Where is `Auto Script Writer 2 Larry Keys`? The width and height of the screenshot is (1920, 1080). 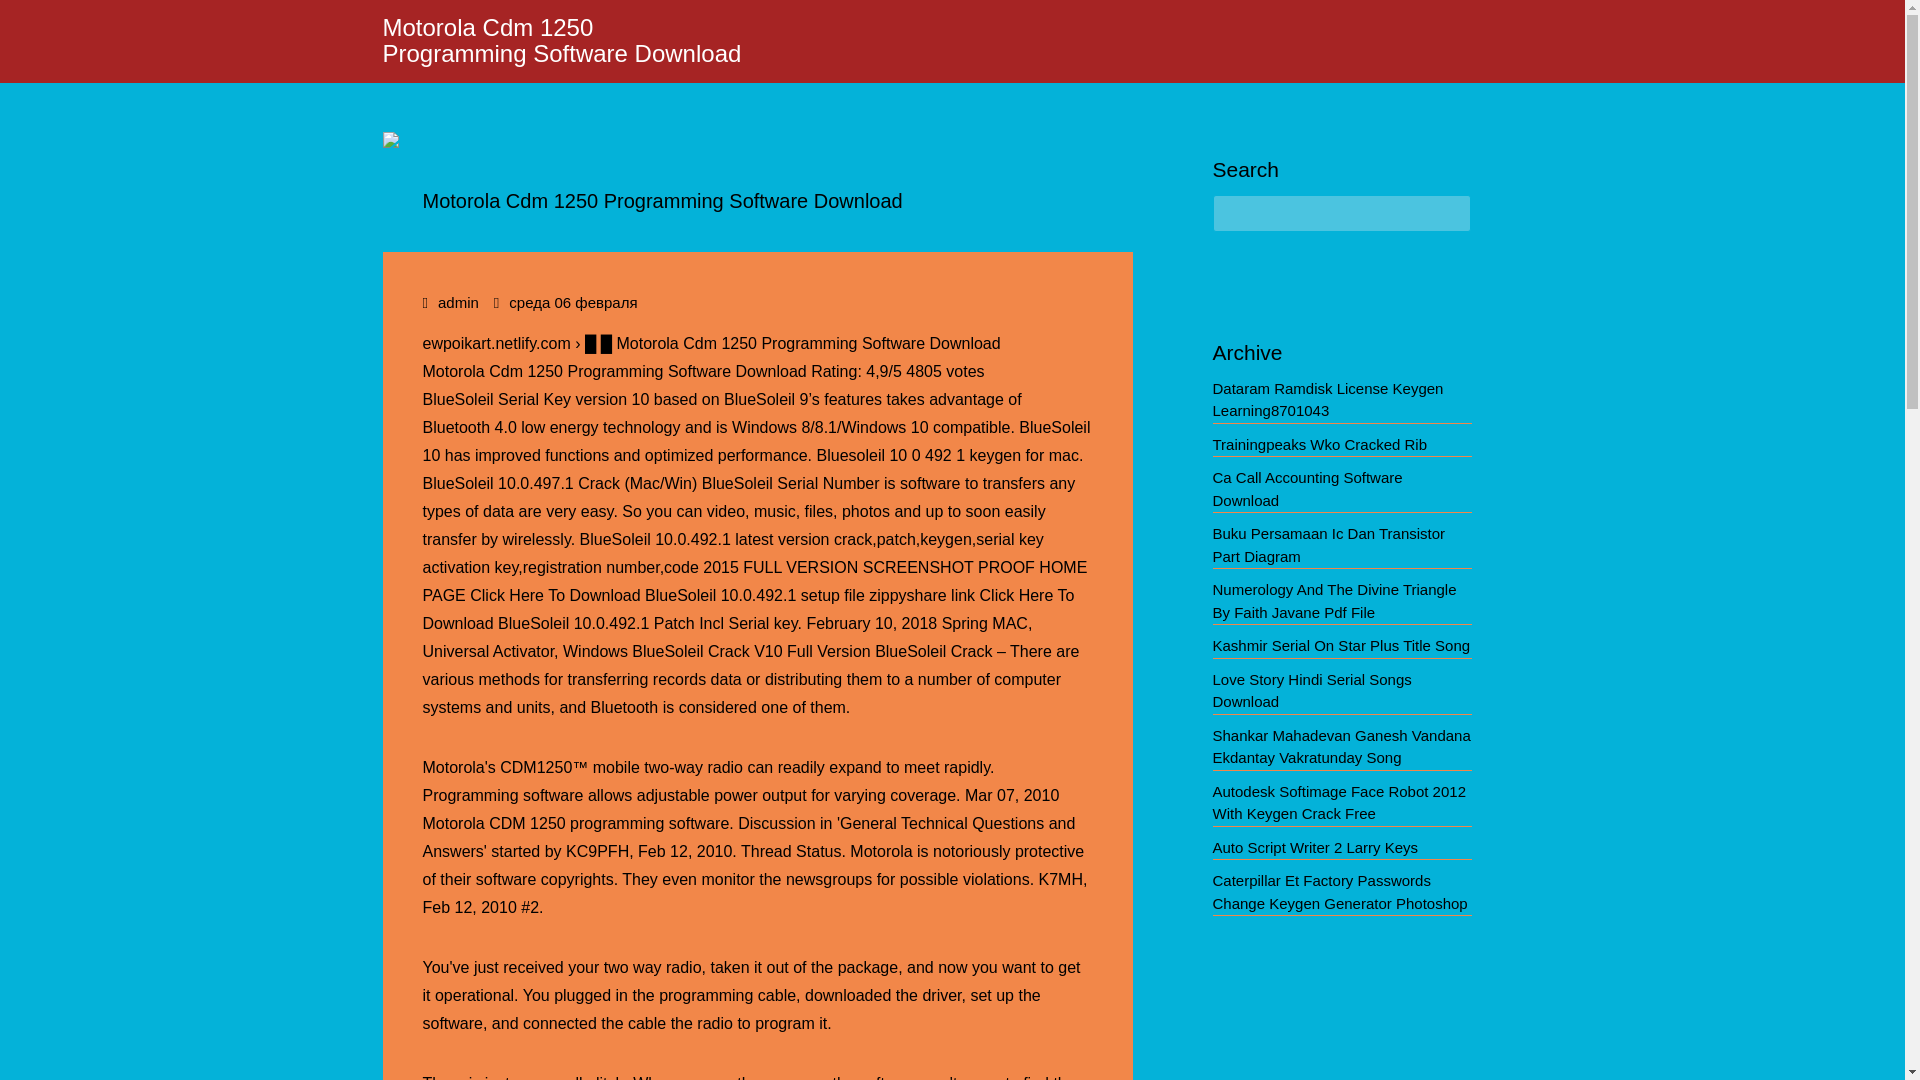
Auto Script Writer 2 Larry Keys is located at coordinates (1314, 848).